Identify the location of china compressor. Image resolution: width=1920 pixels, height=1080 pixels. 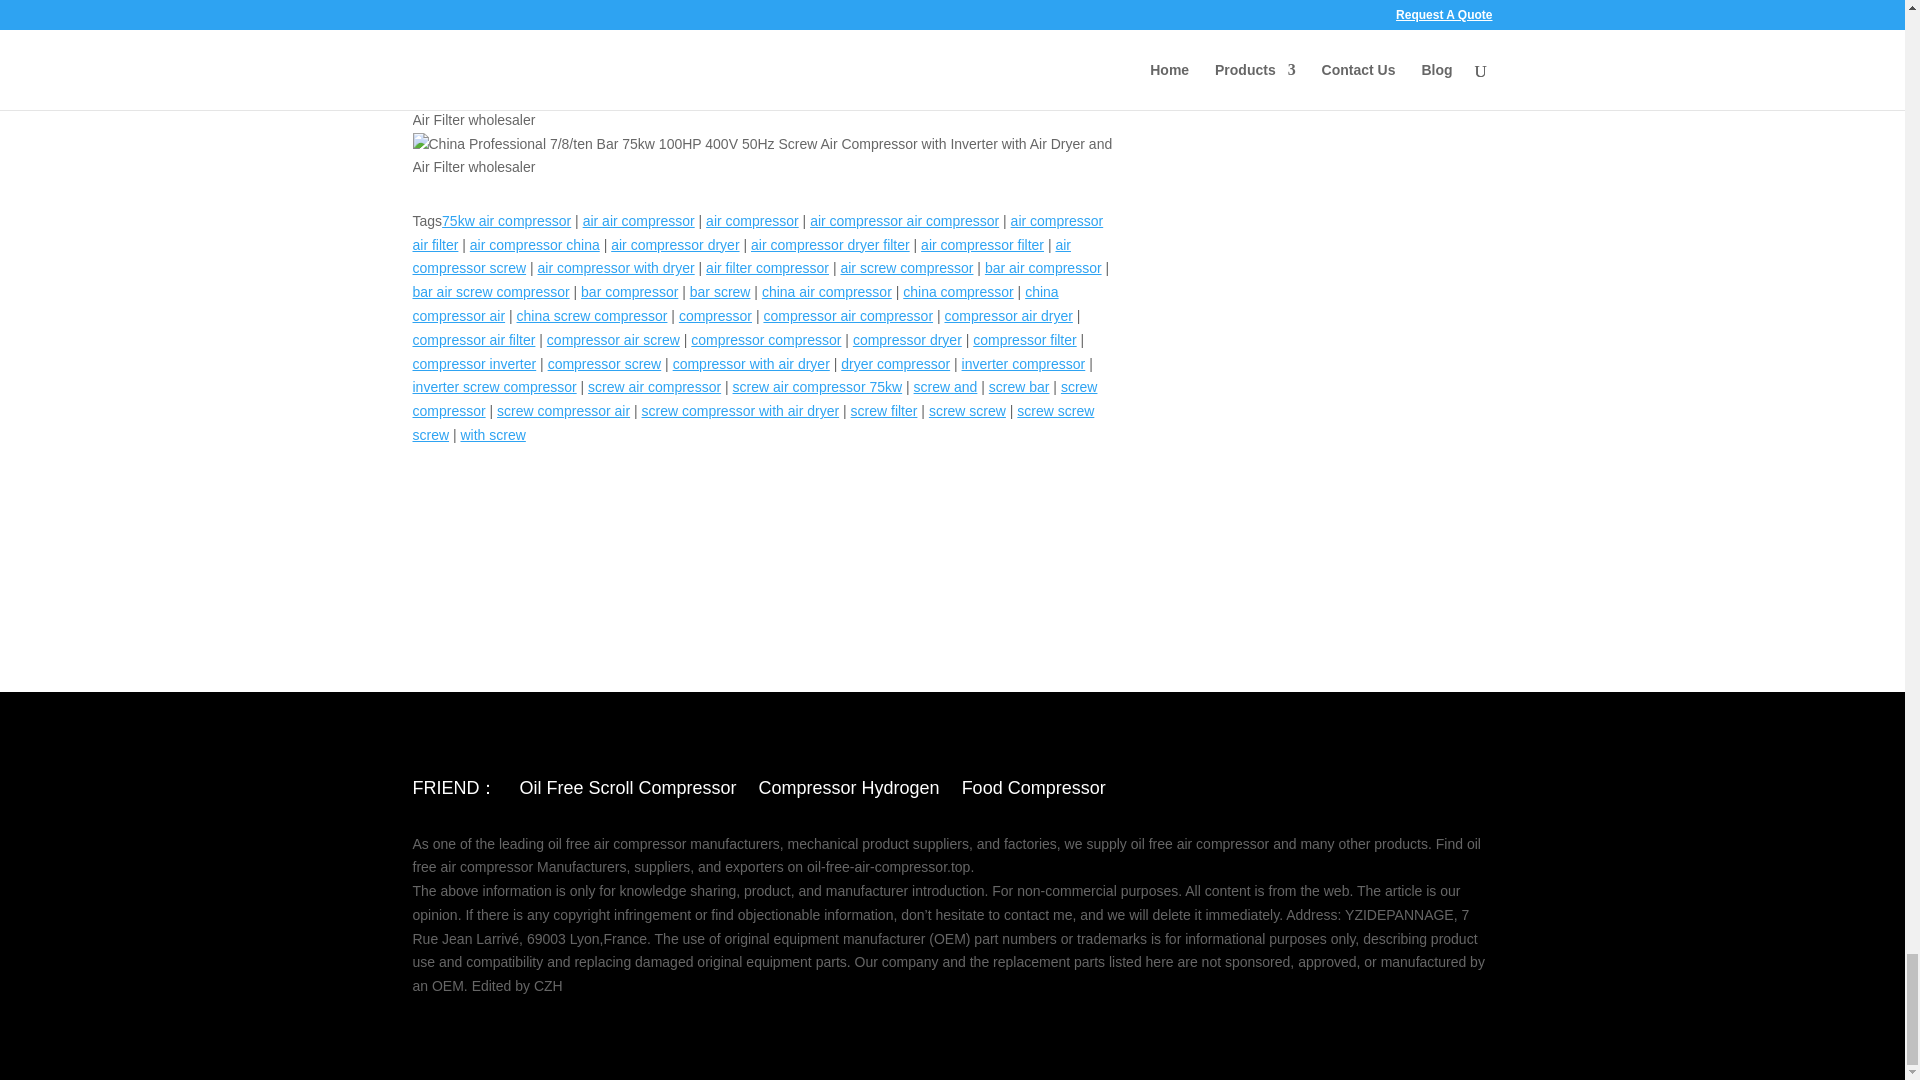
(958, 292).